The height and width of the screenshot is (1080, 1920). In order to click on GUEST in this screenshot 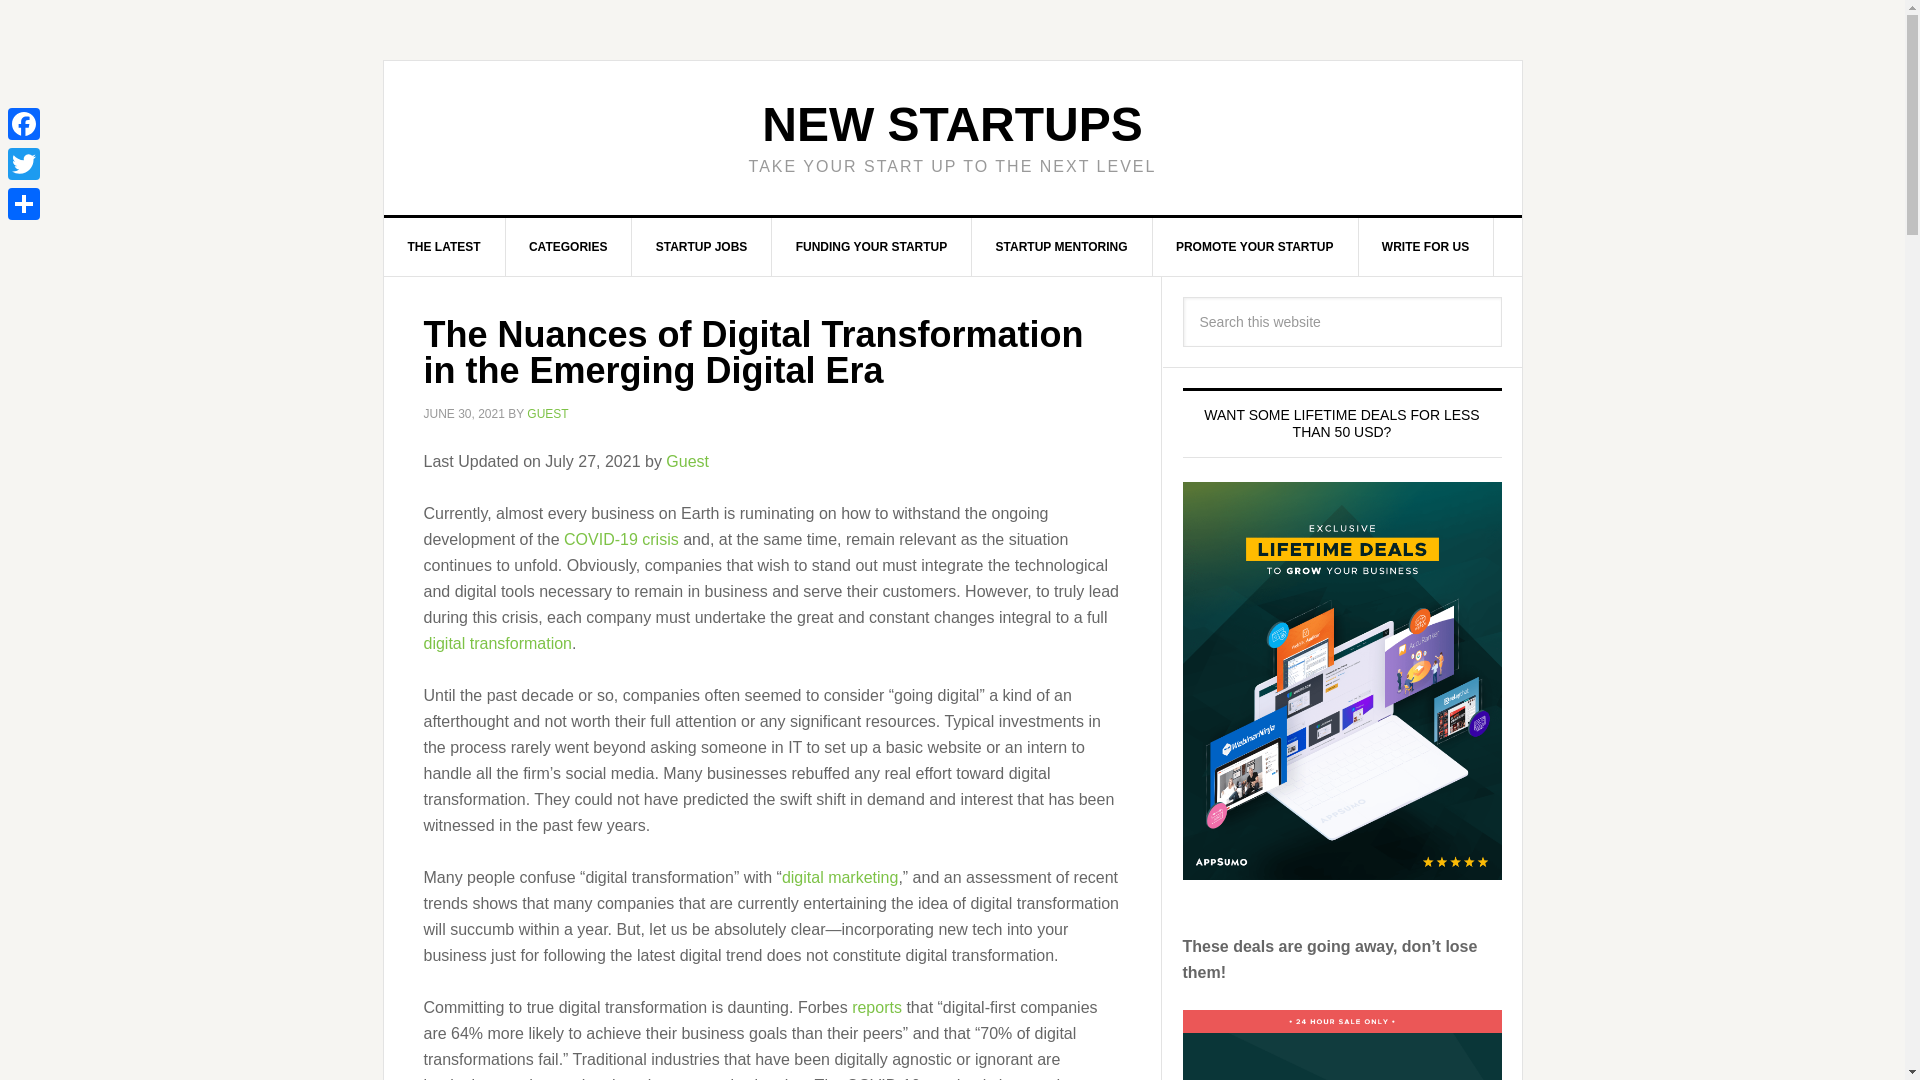, I will do `click(547, 414)`.